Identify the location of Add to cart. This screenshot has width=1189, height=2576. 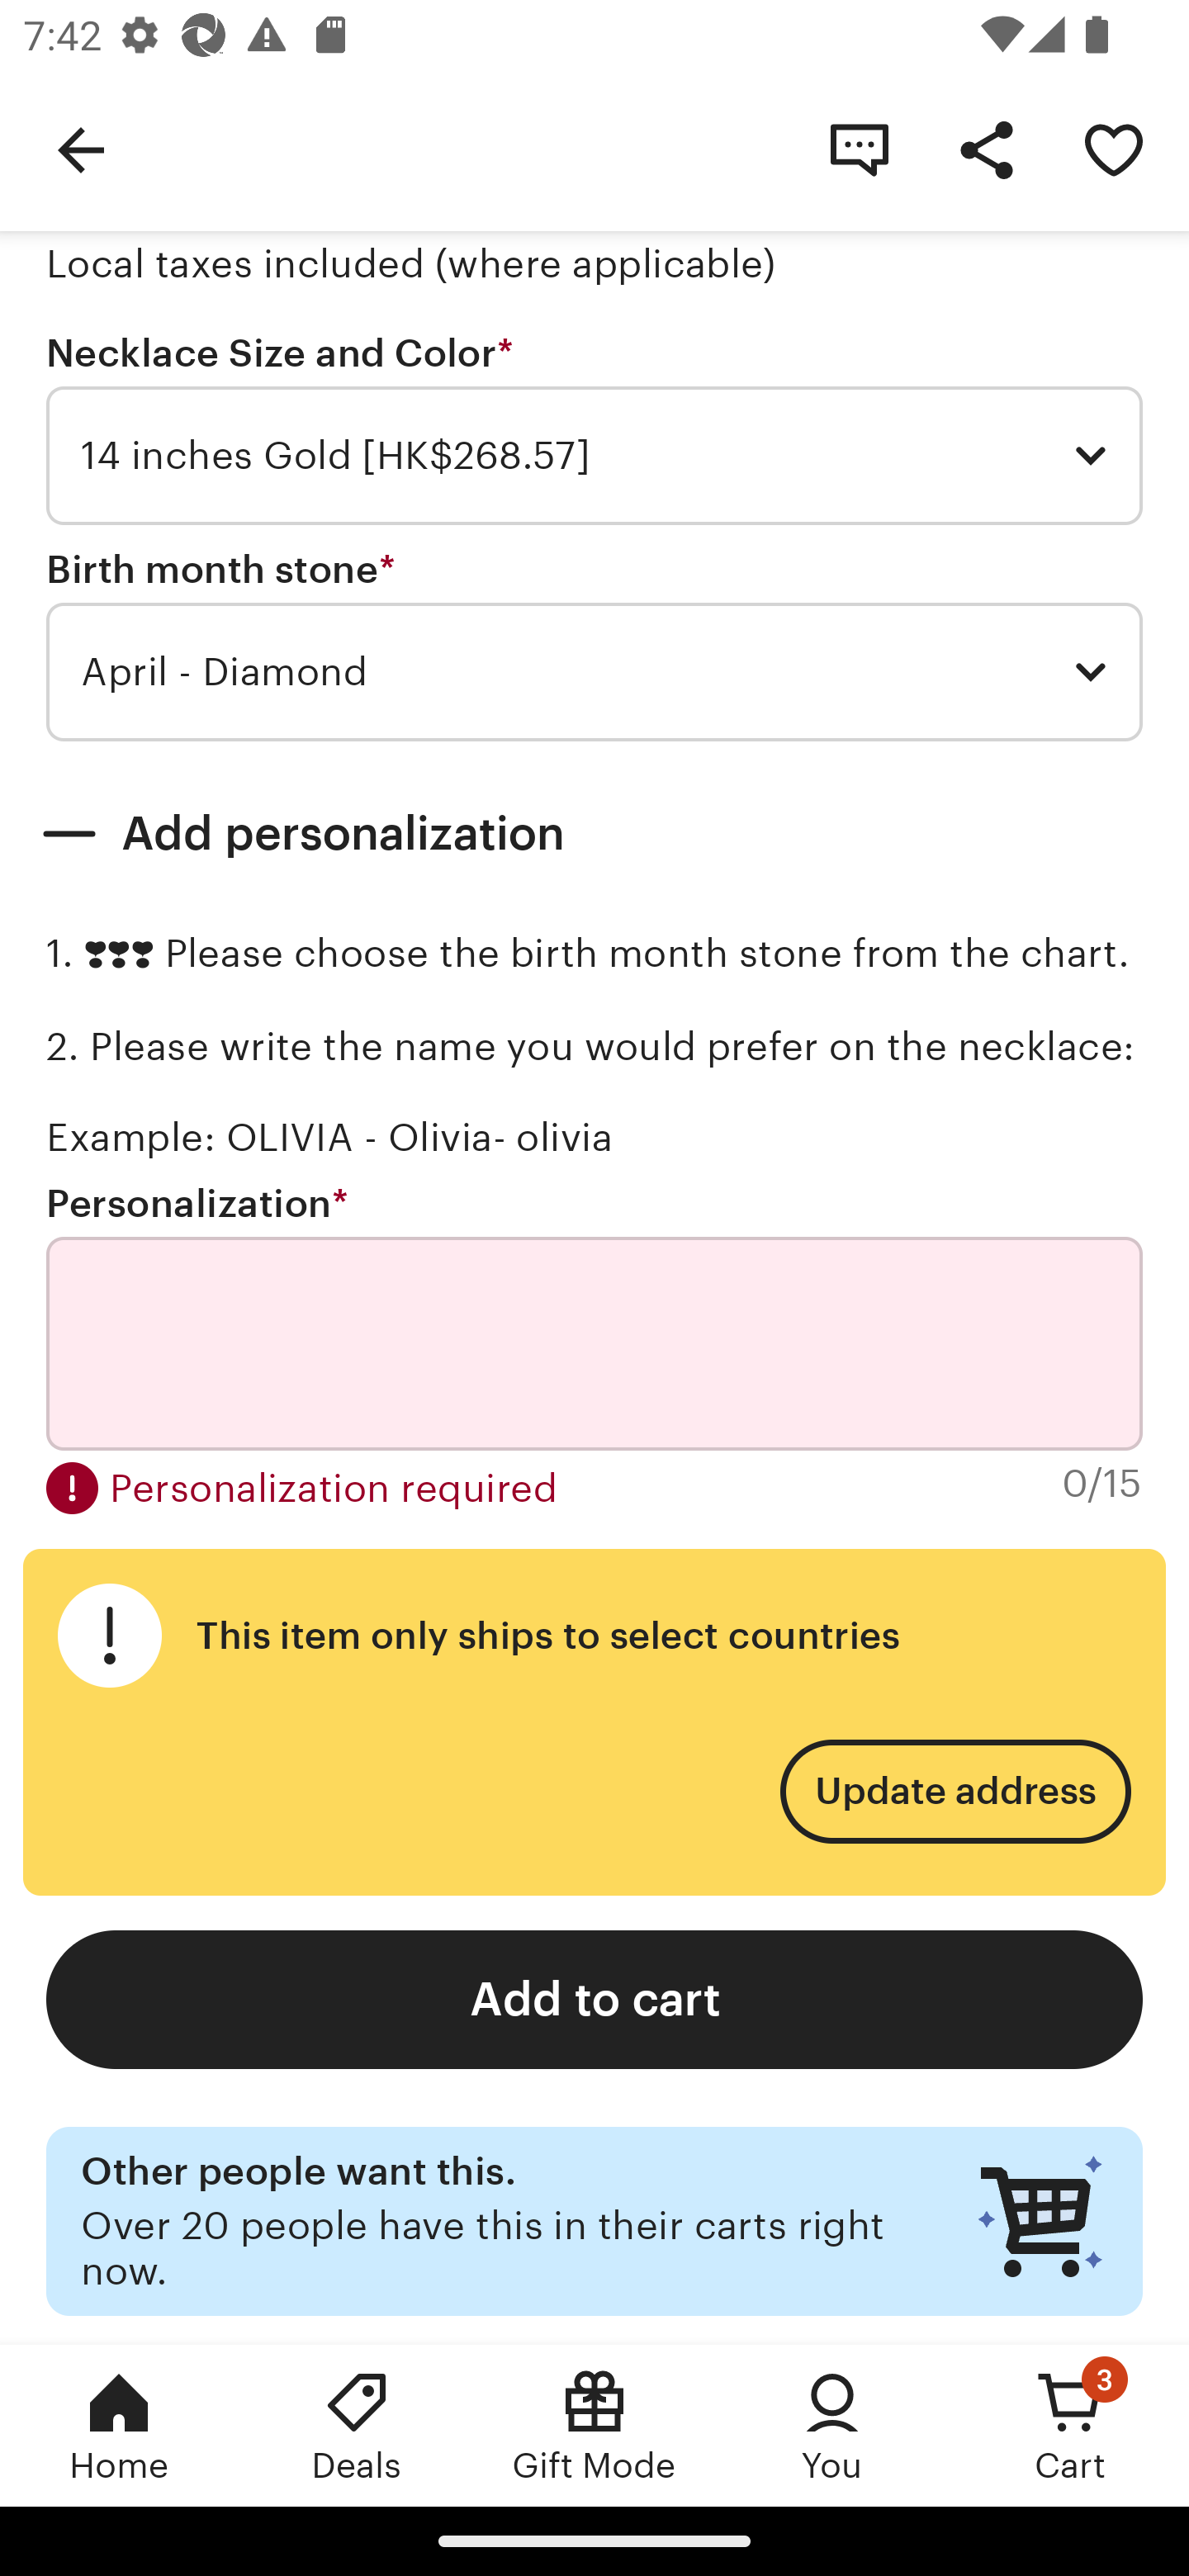
(594, 1998).